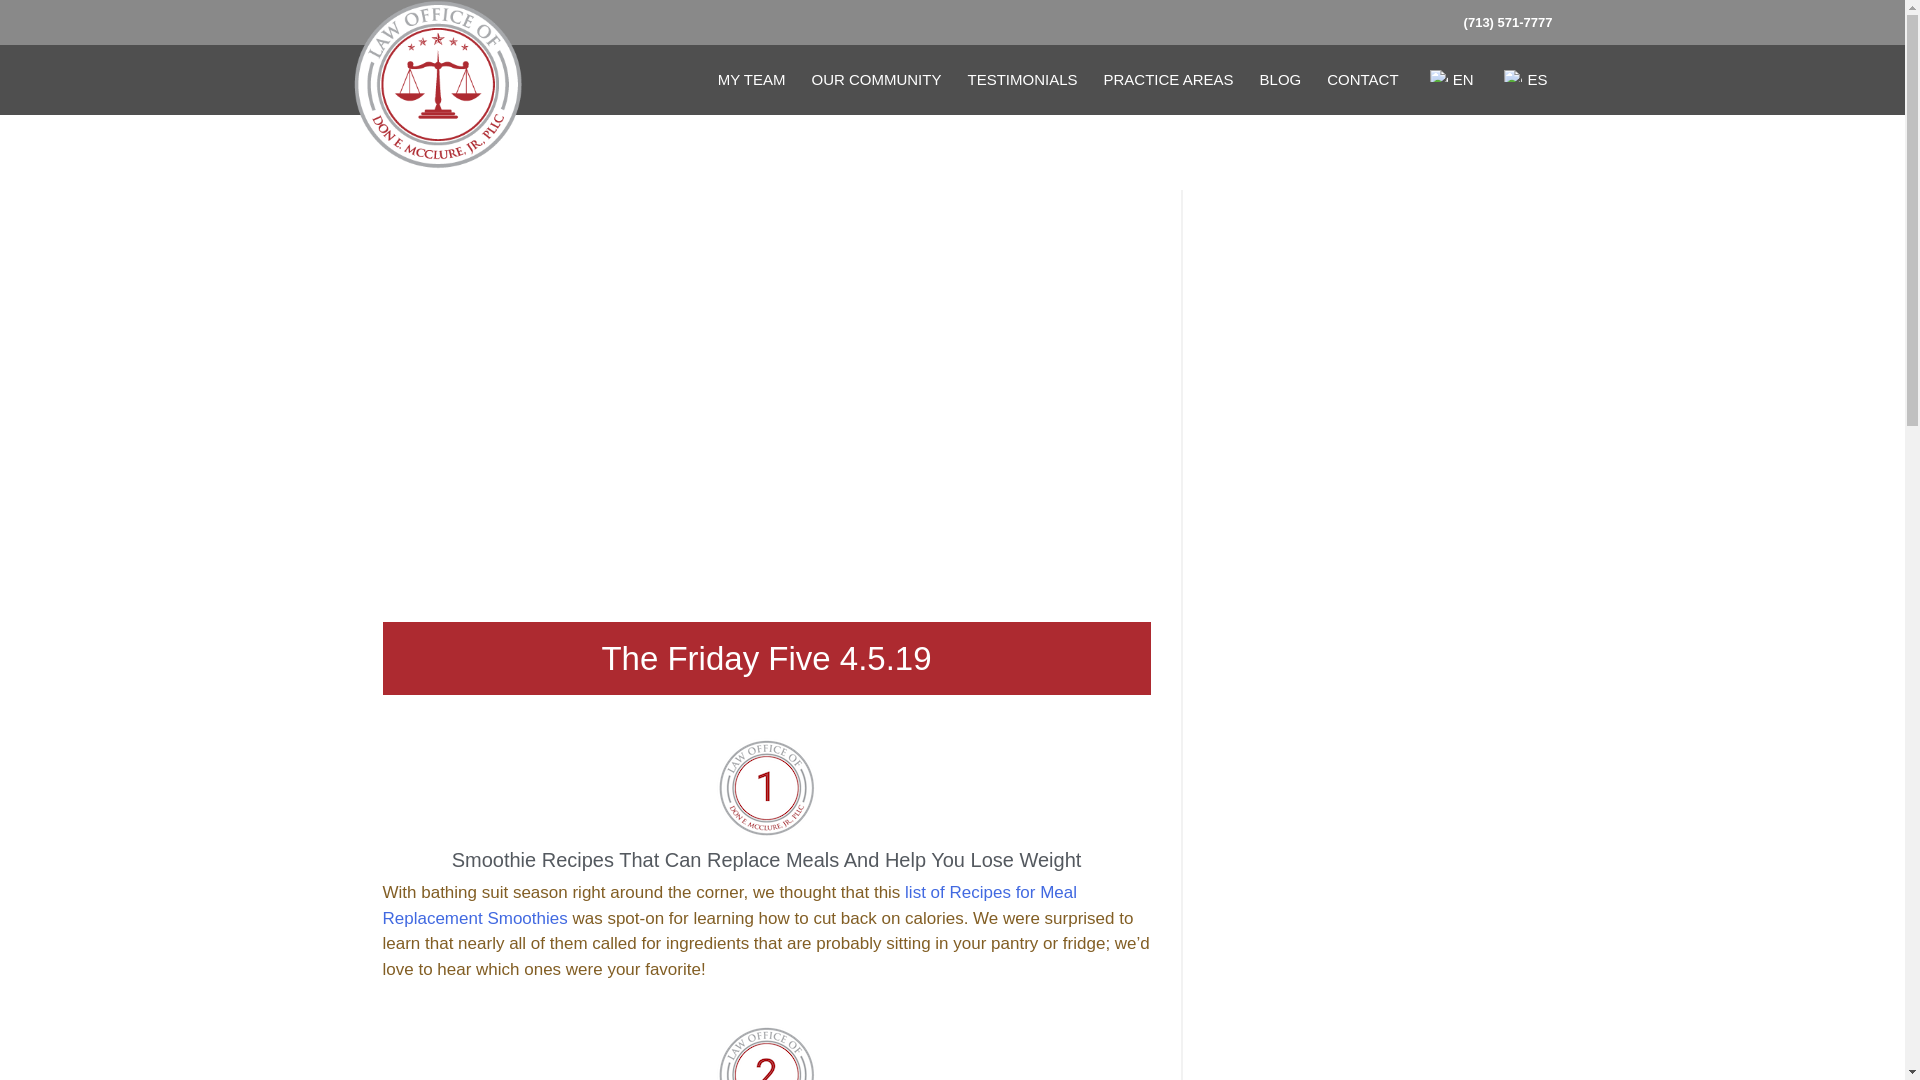  I want to click on Spanish, so click(1512, 76).